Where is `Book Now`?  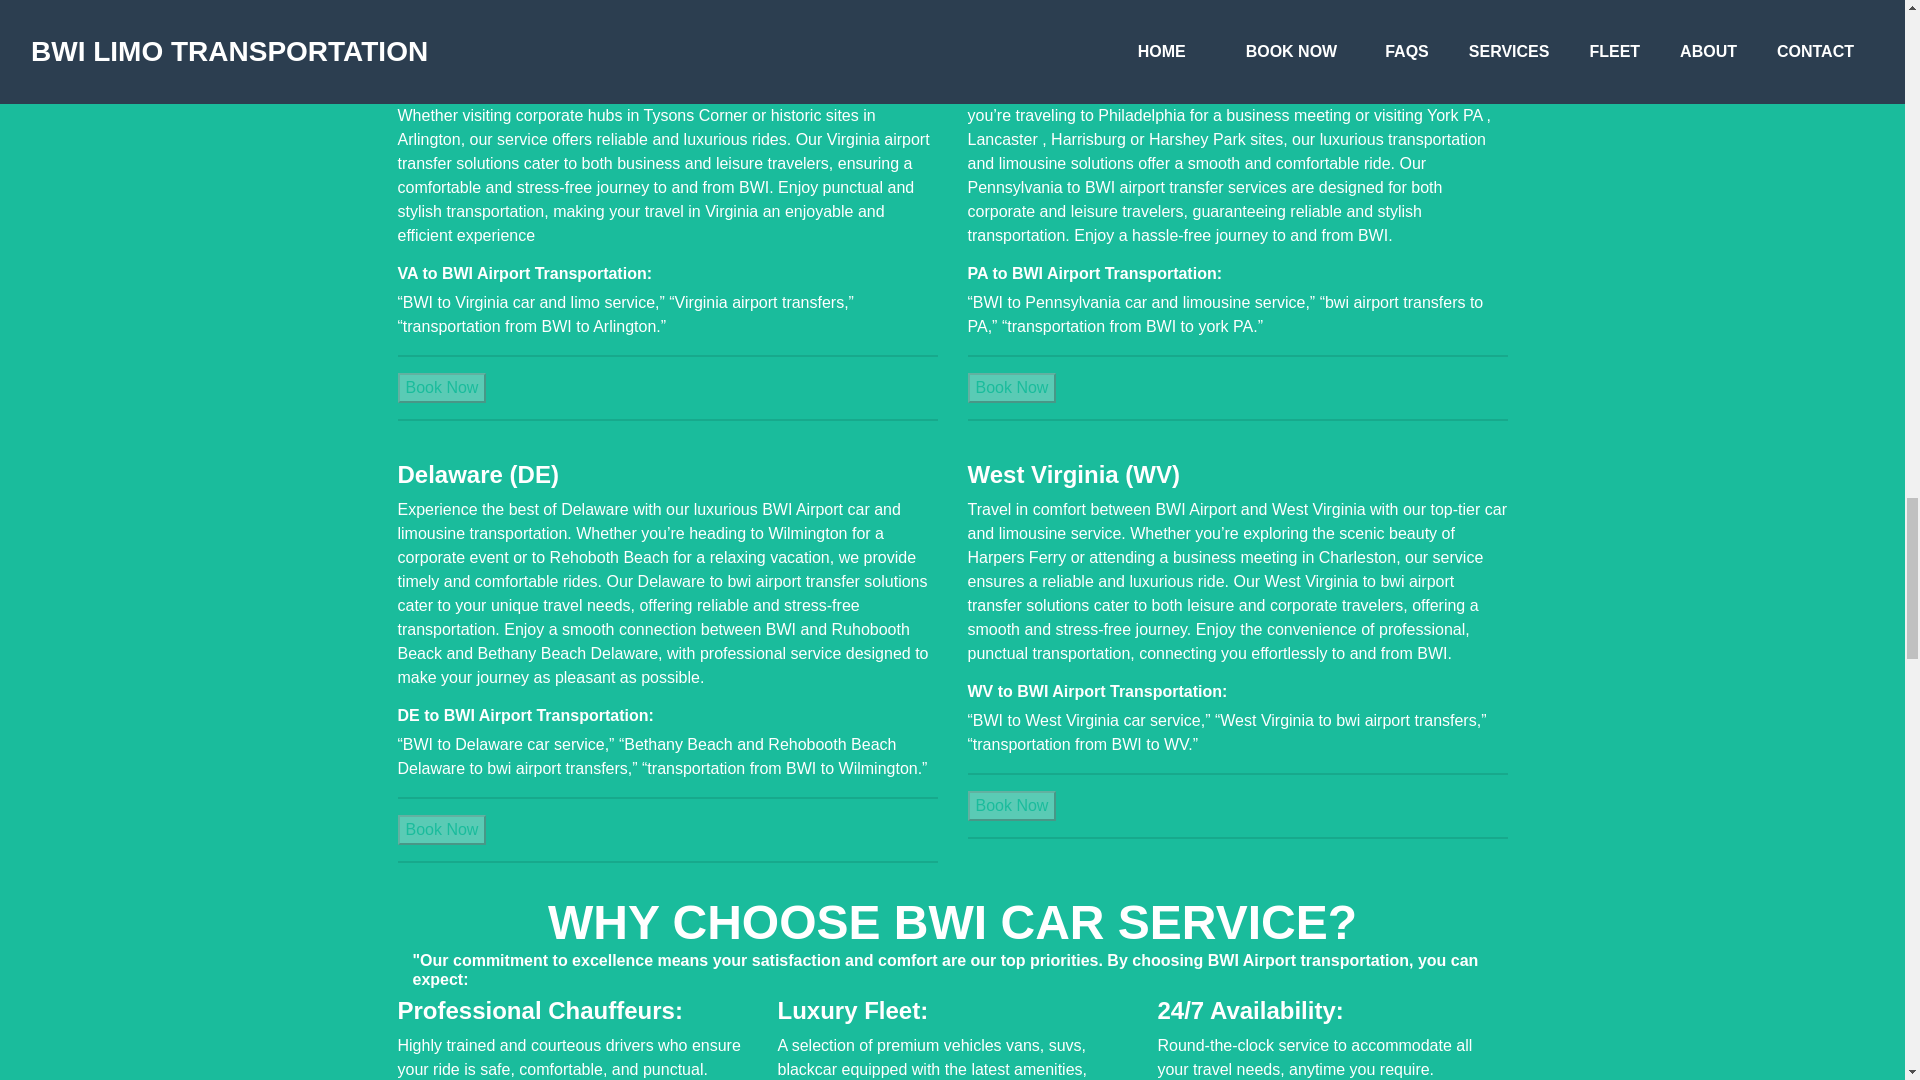 Book Now is located at coordinates (1012, 805).